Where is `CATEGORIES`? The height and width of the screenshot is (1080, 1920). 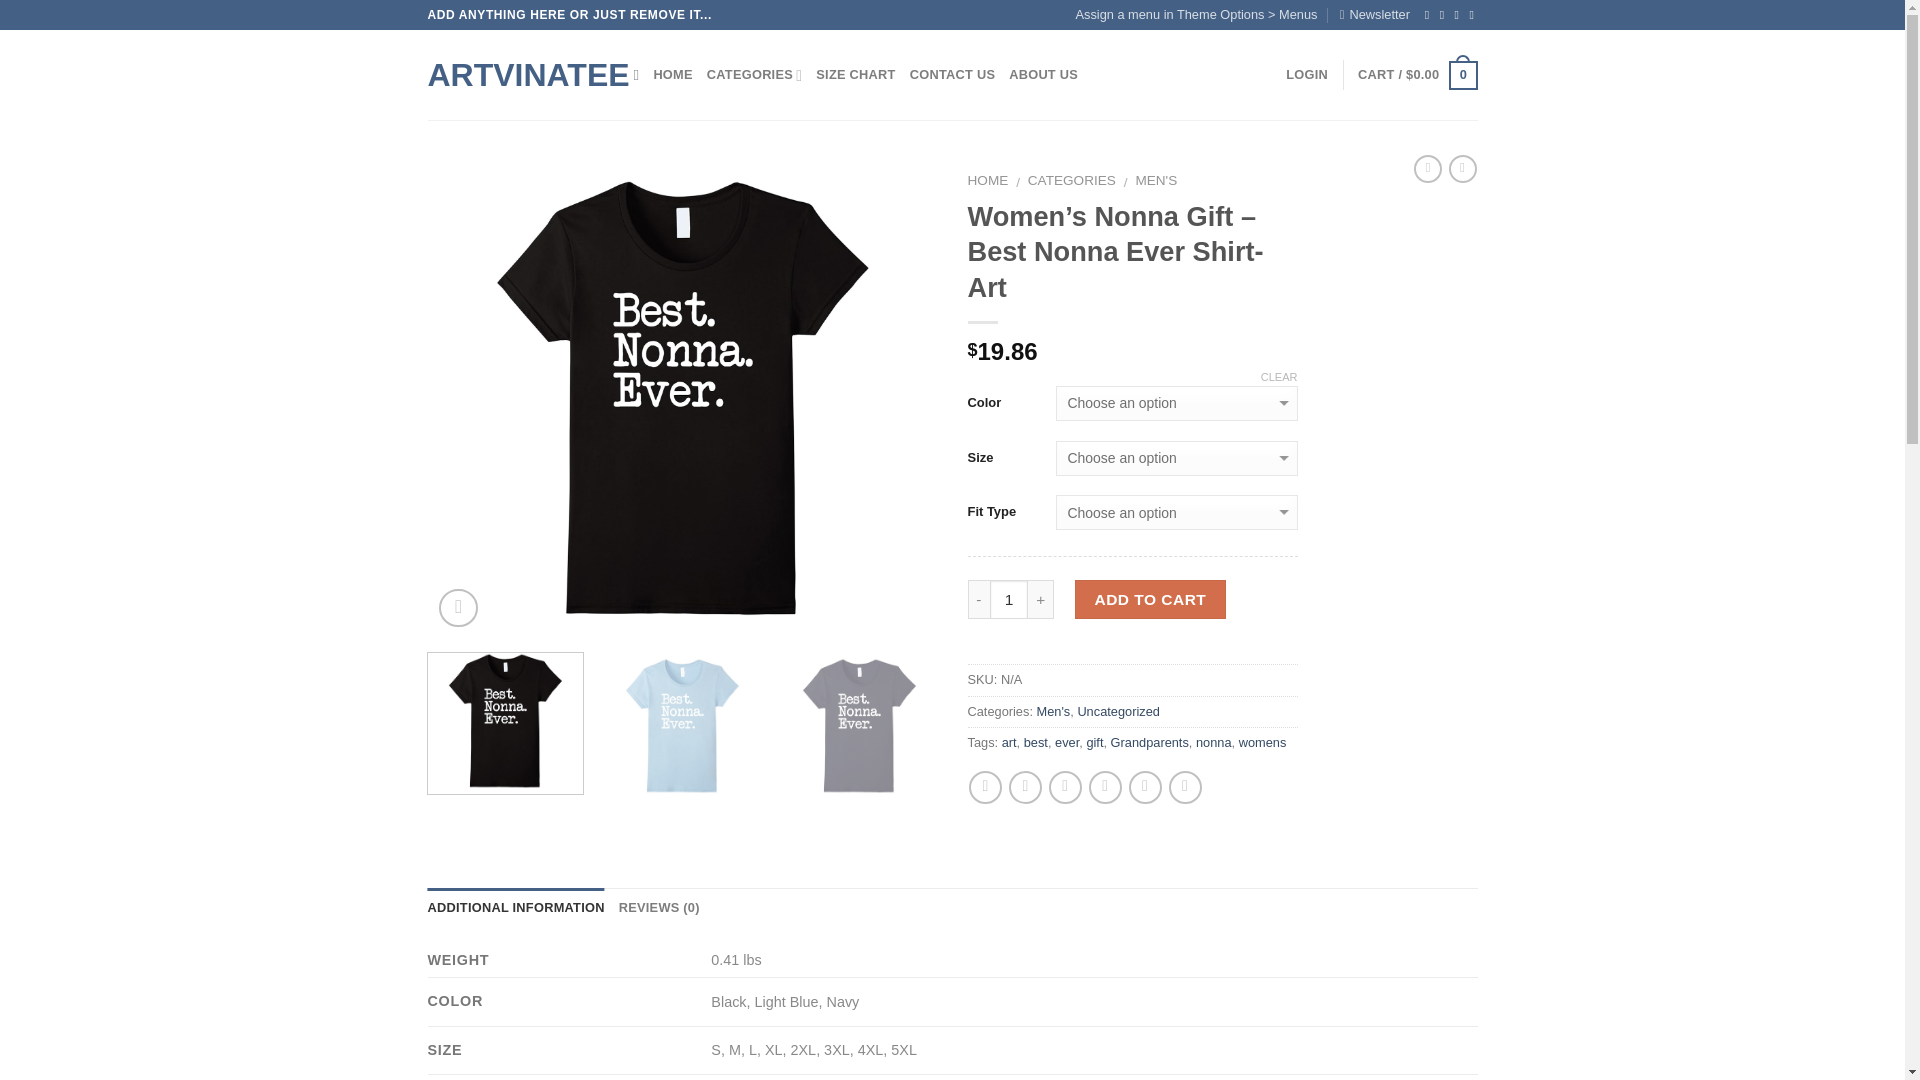 CATEGORIES is located at coordinates (754, 75).